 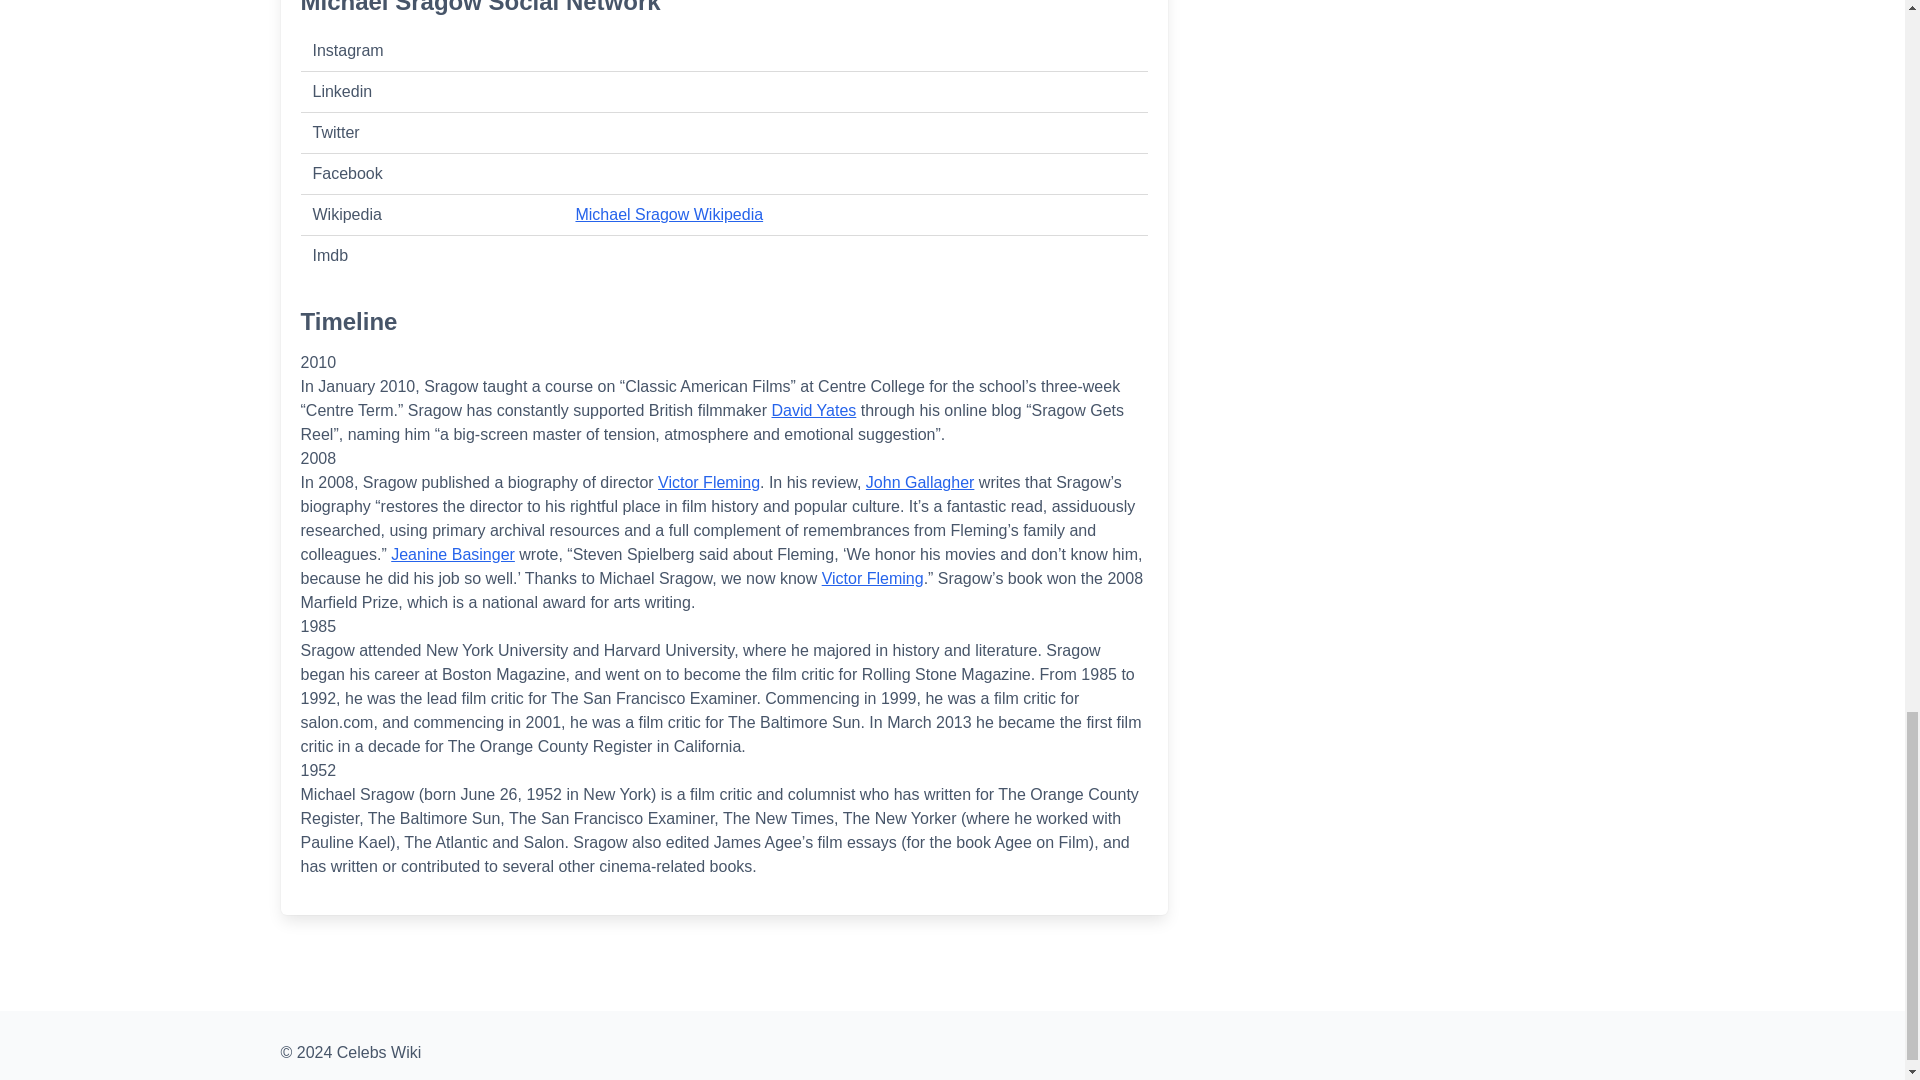 I want to click on David Yates, so click(x=814, y=410).